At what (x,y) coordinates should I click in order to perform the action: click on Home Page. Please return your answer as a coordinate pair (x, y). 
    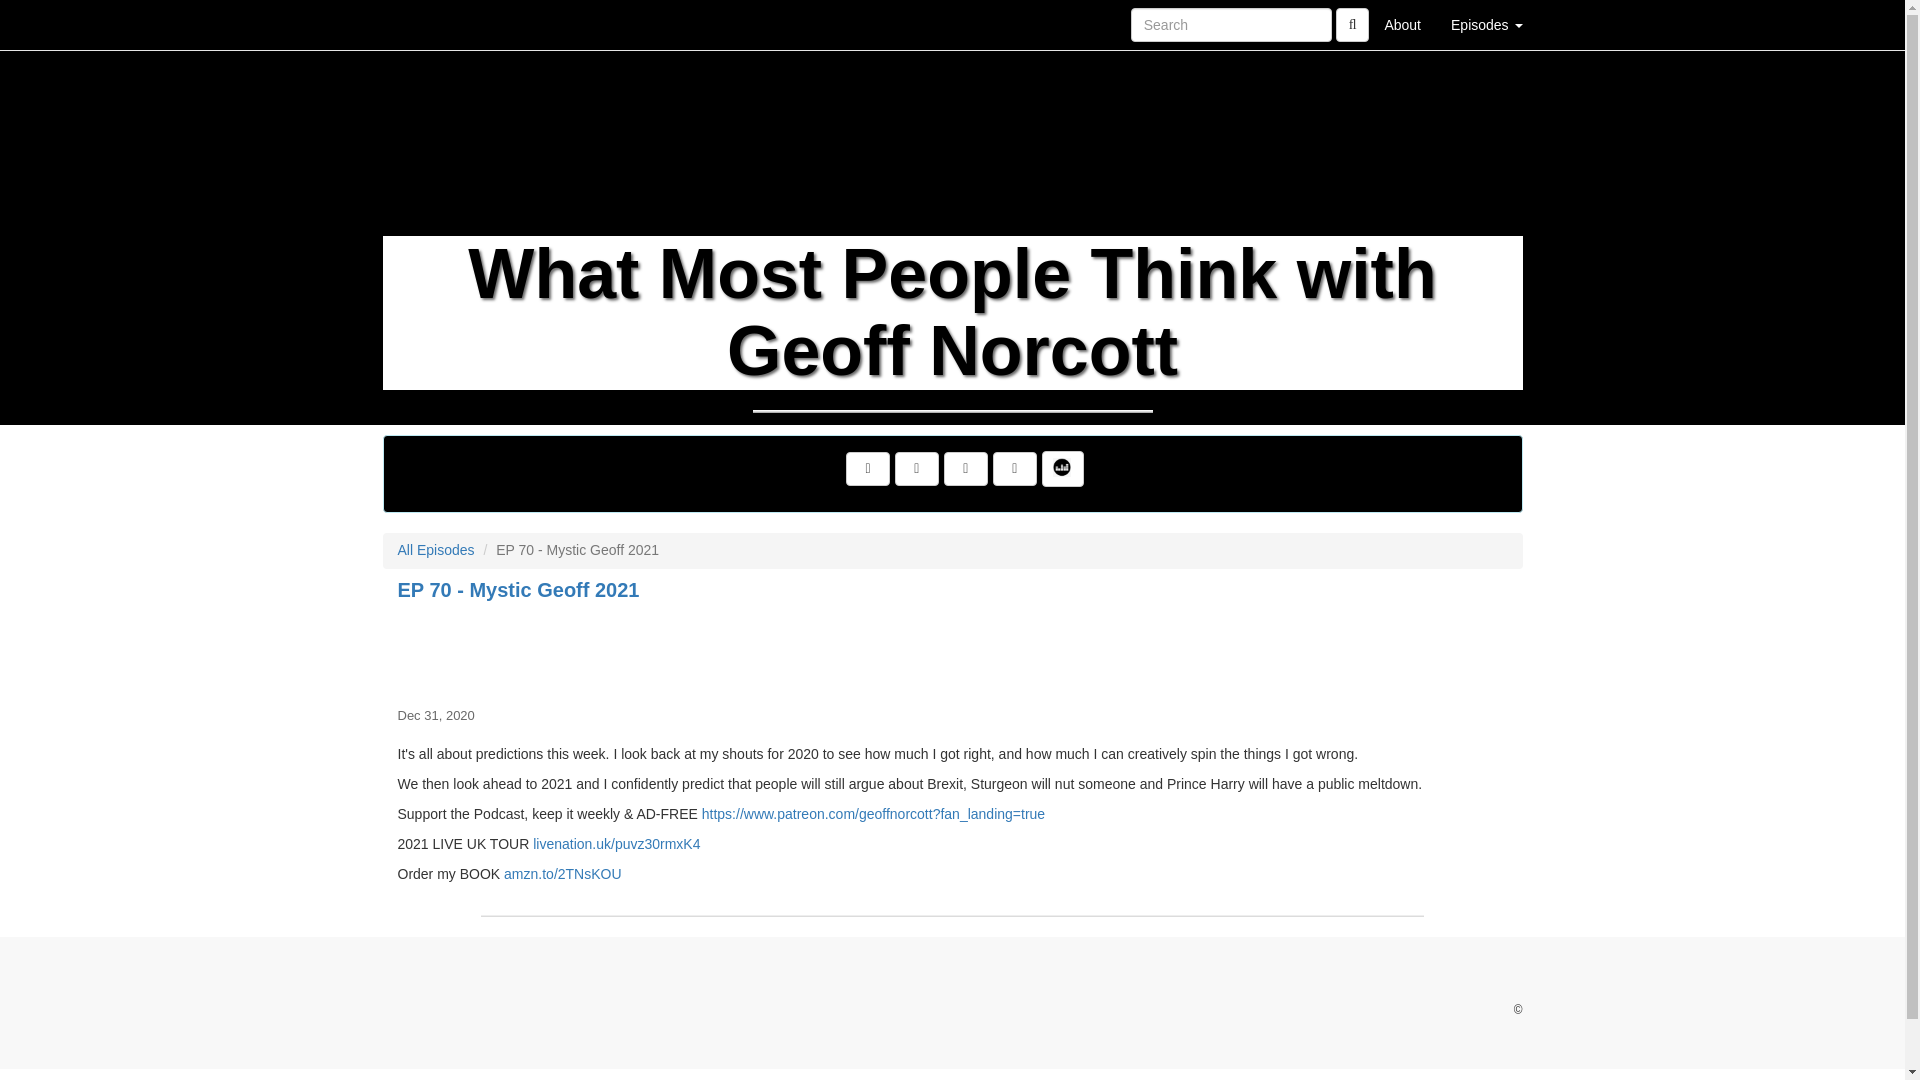
    Looking at the image, I should click on (423, 24).